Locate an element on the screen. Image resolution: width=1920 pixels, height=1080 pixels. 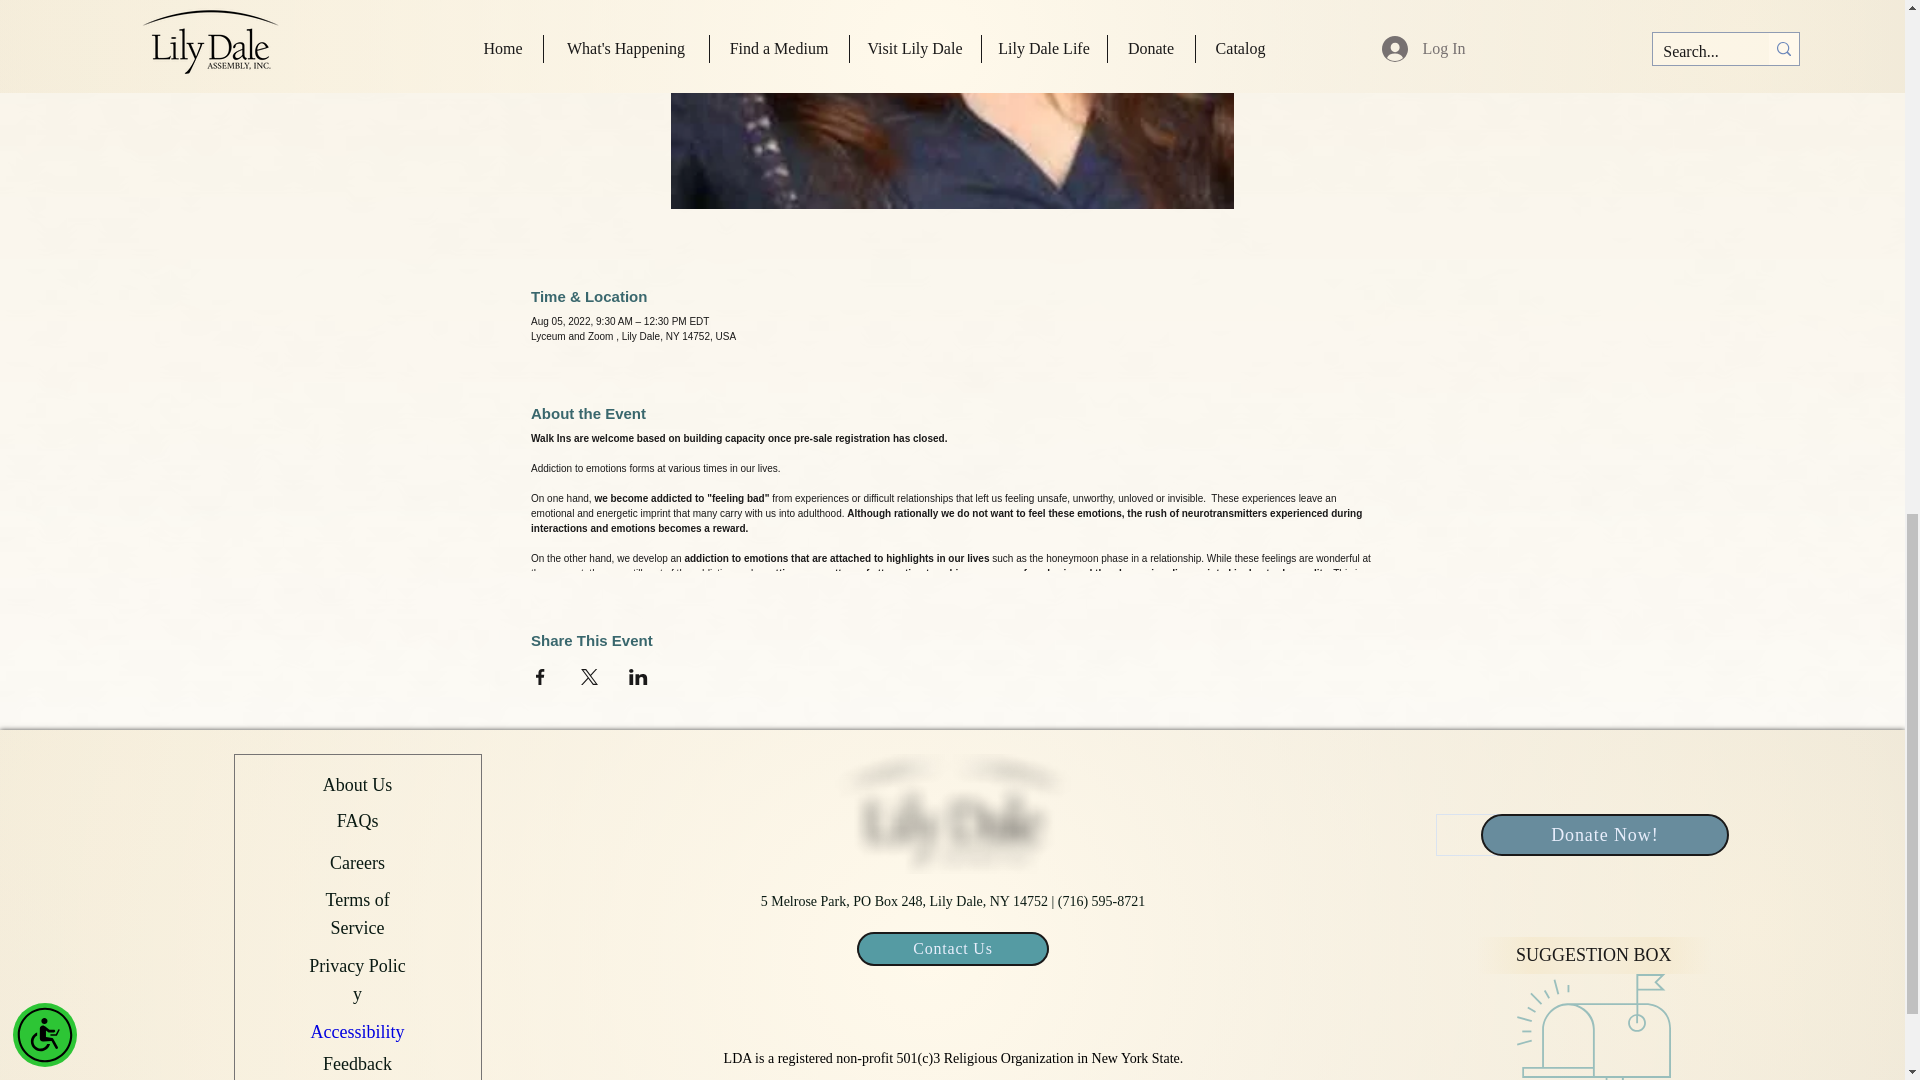
About Us is located at coordinates (358, 784).